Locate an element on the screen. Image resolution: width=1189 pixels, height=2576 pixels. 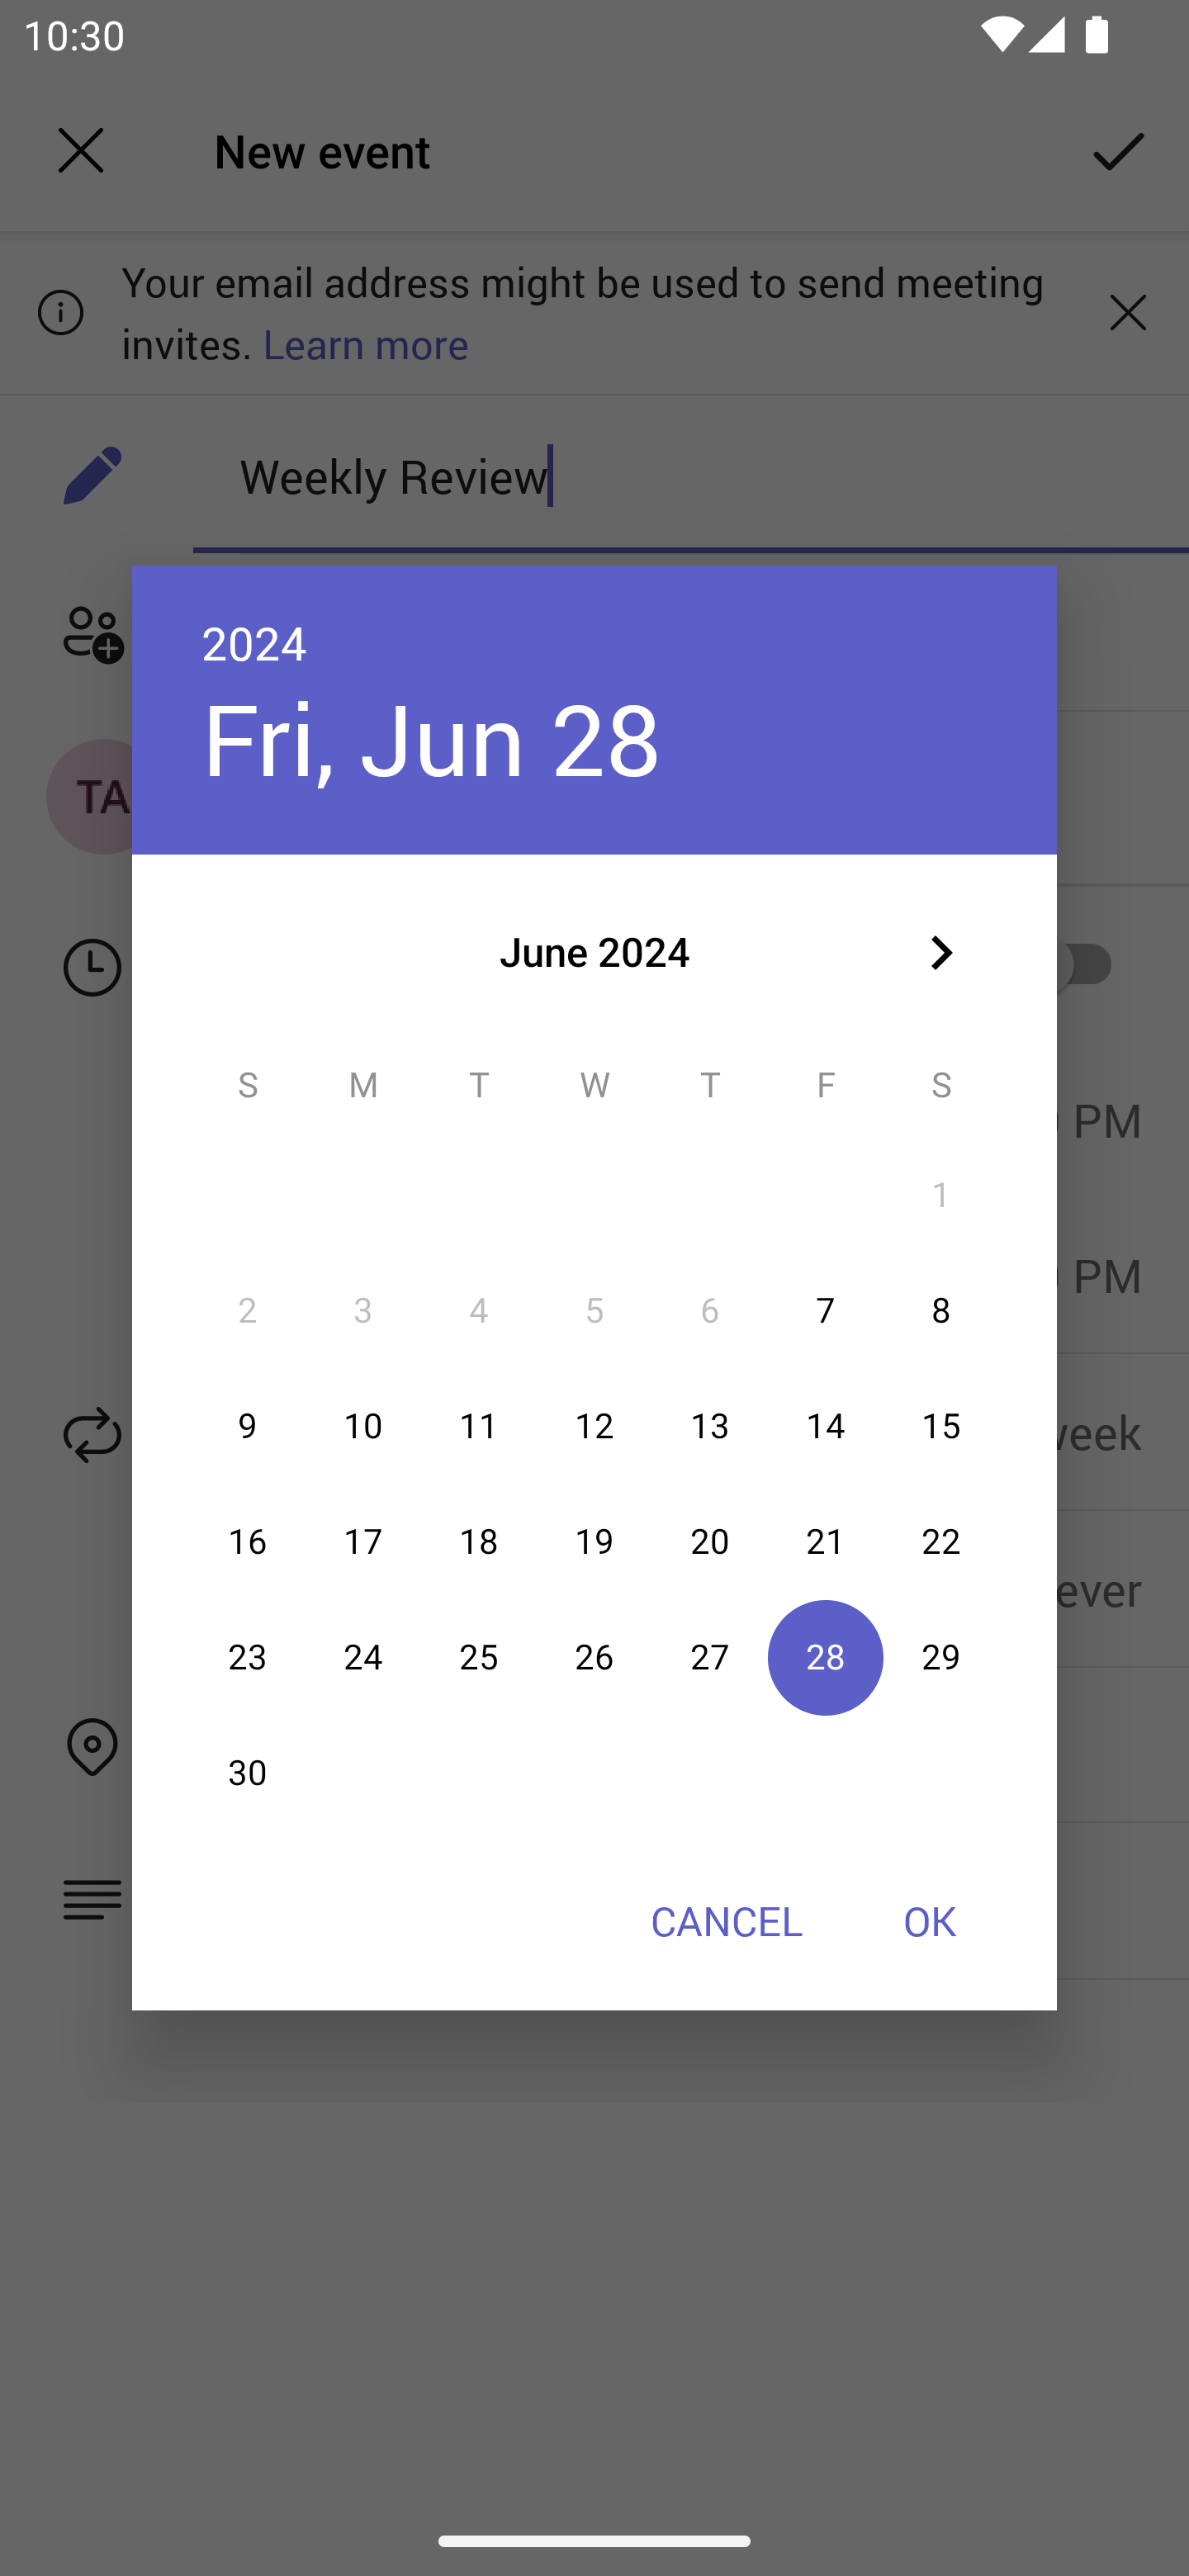
CANCEL is located at coordinates (726, 1920).